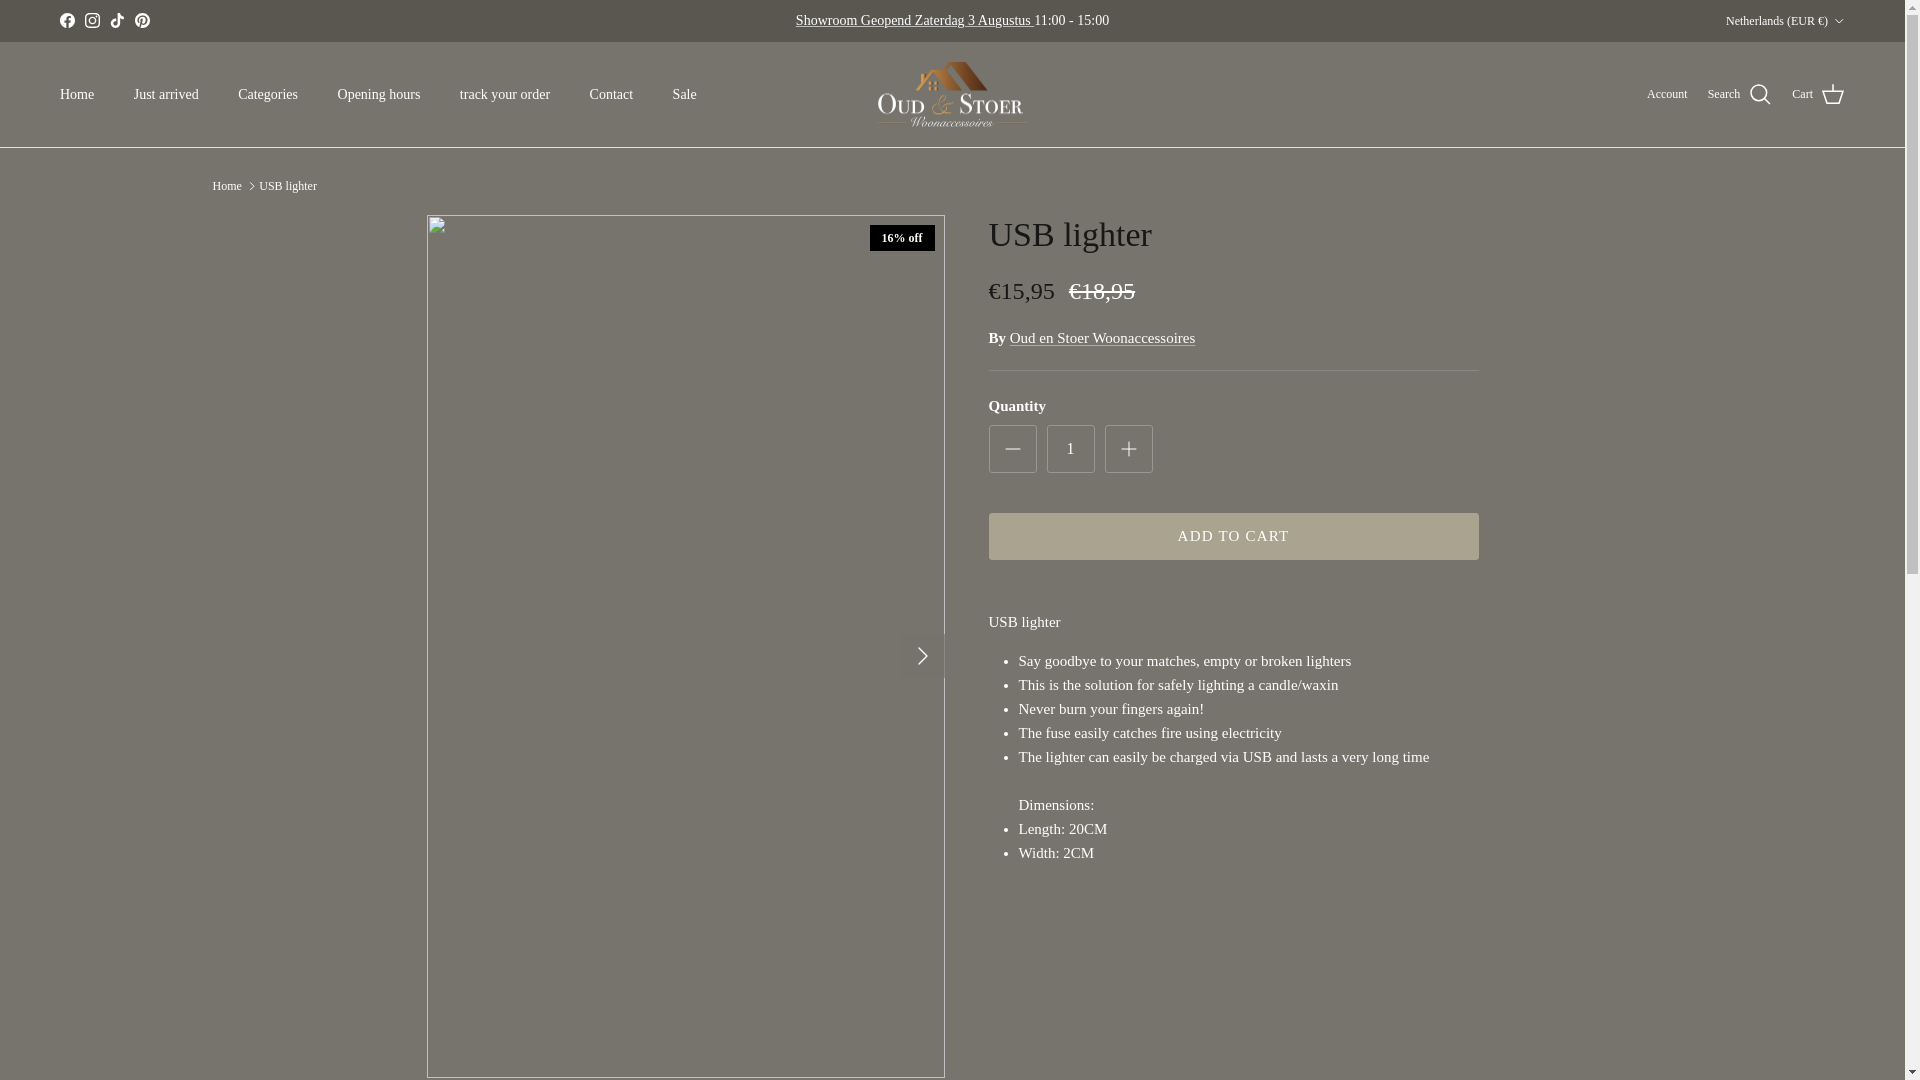  I want to click on track your order, so click(504, 94).